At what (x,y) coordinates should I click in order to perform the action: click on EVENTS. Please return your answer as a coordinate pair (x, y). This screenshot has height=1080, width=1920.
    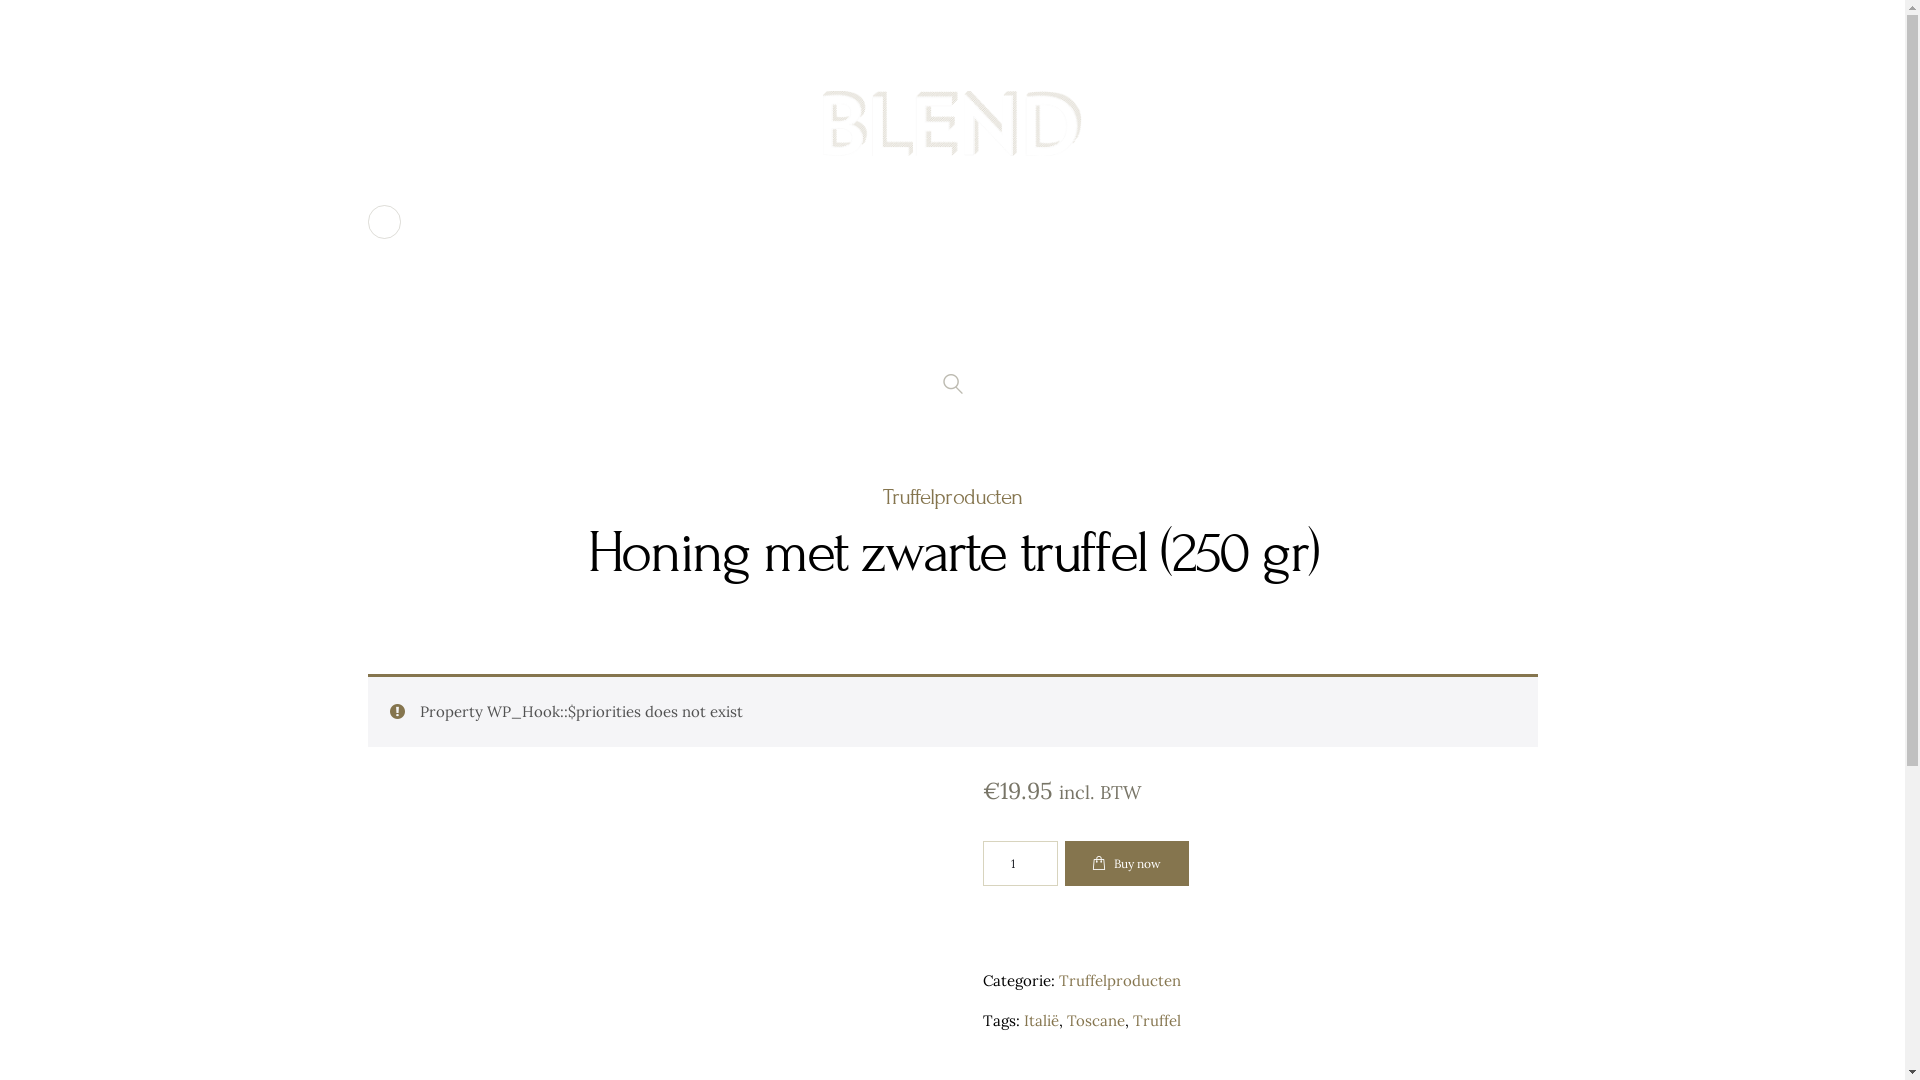
    Looking at the image, I should click on (1073, 328).